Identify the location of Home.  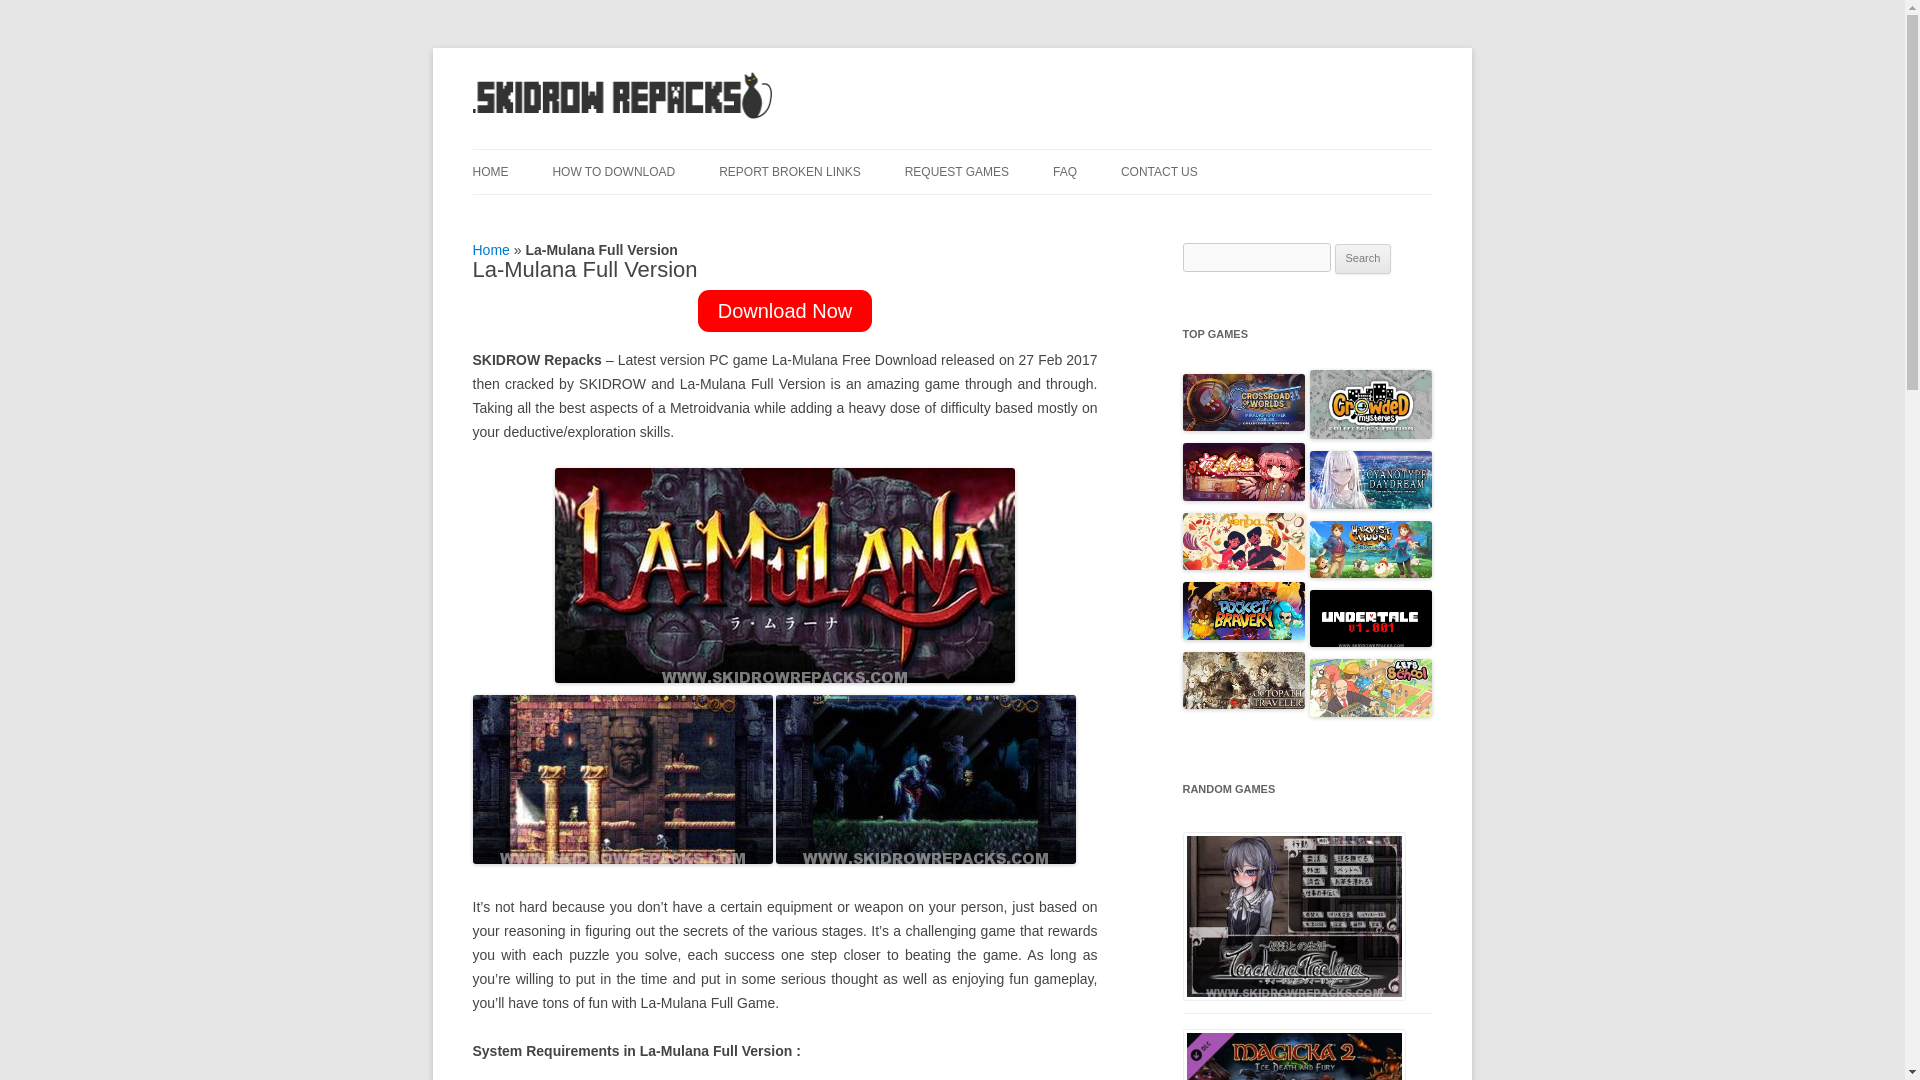
(490, 250).